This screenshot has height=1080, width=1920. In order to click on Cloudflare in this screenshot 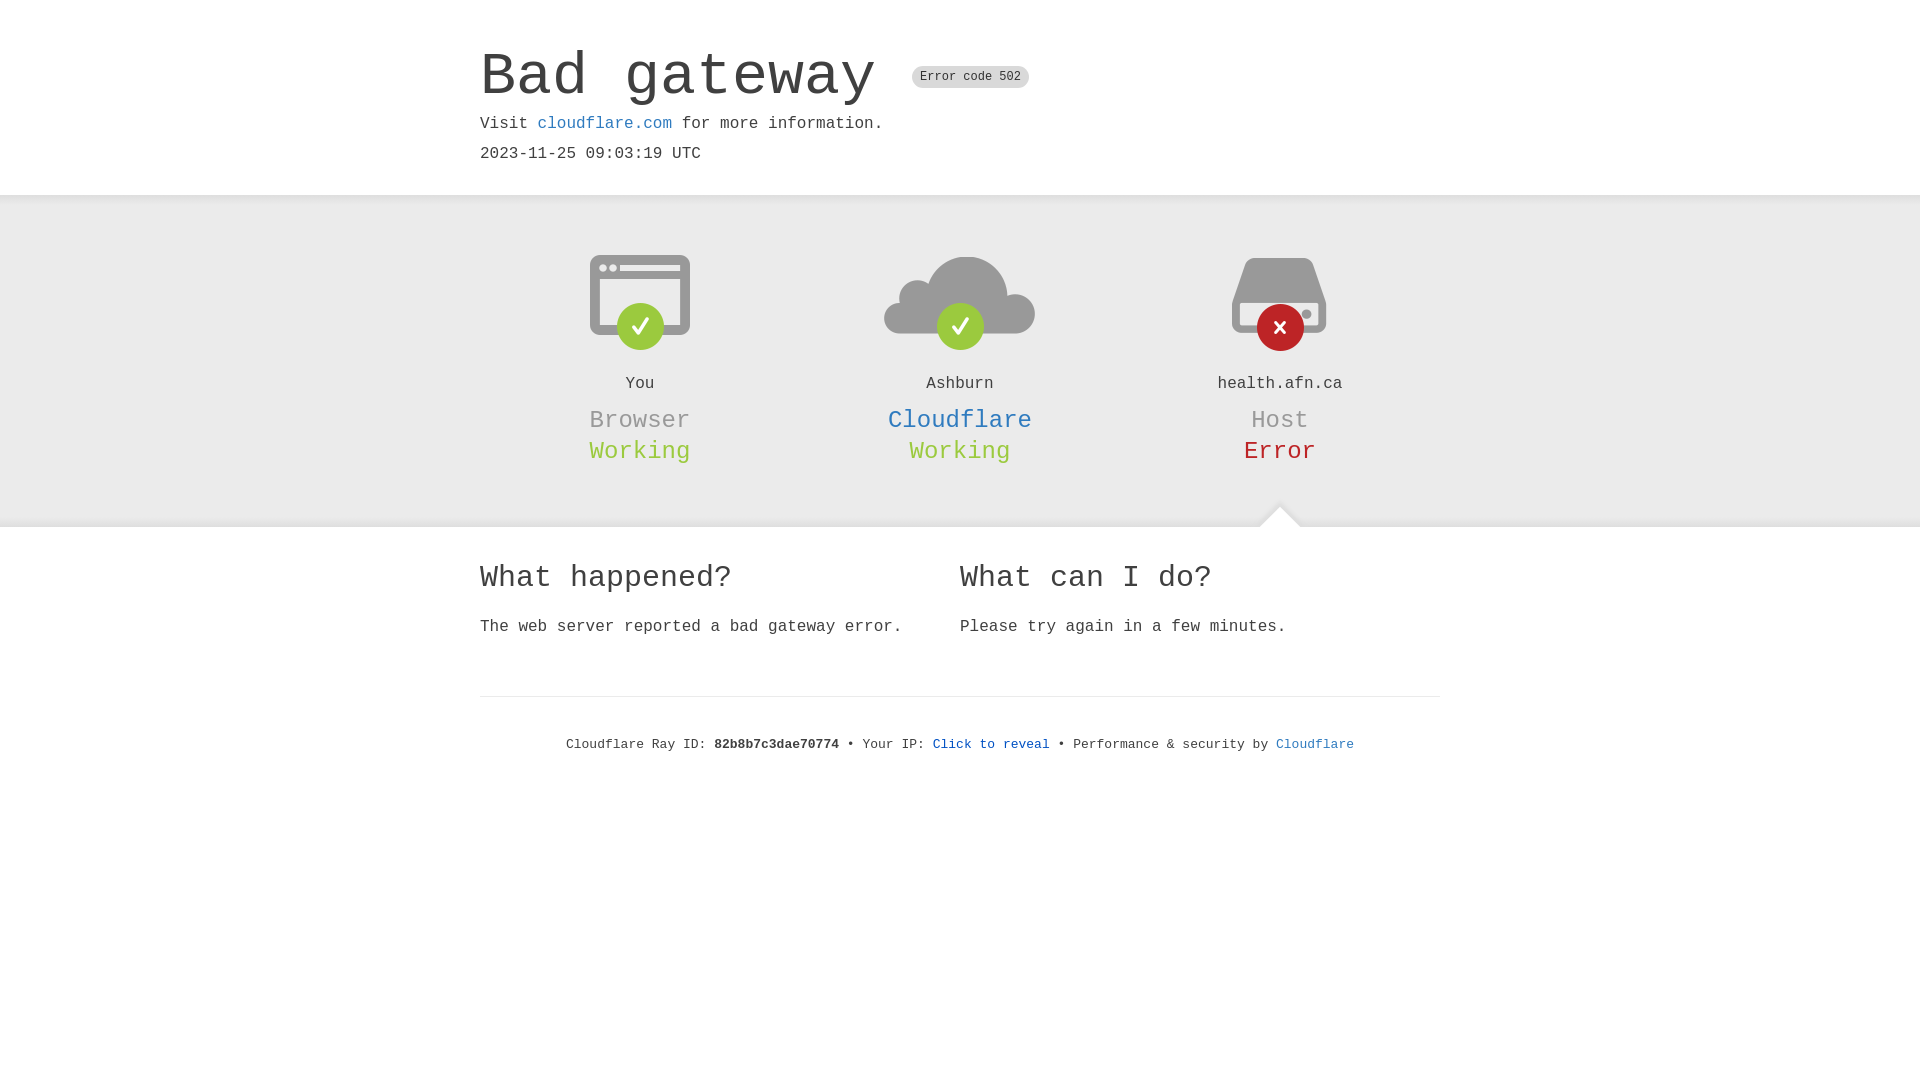, I will do `click(960, 420)`.